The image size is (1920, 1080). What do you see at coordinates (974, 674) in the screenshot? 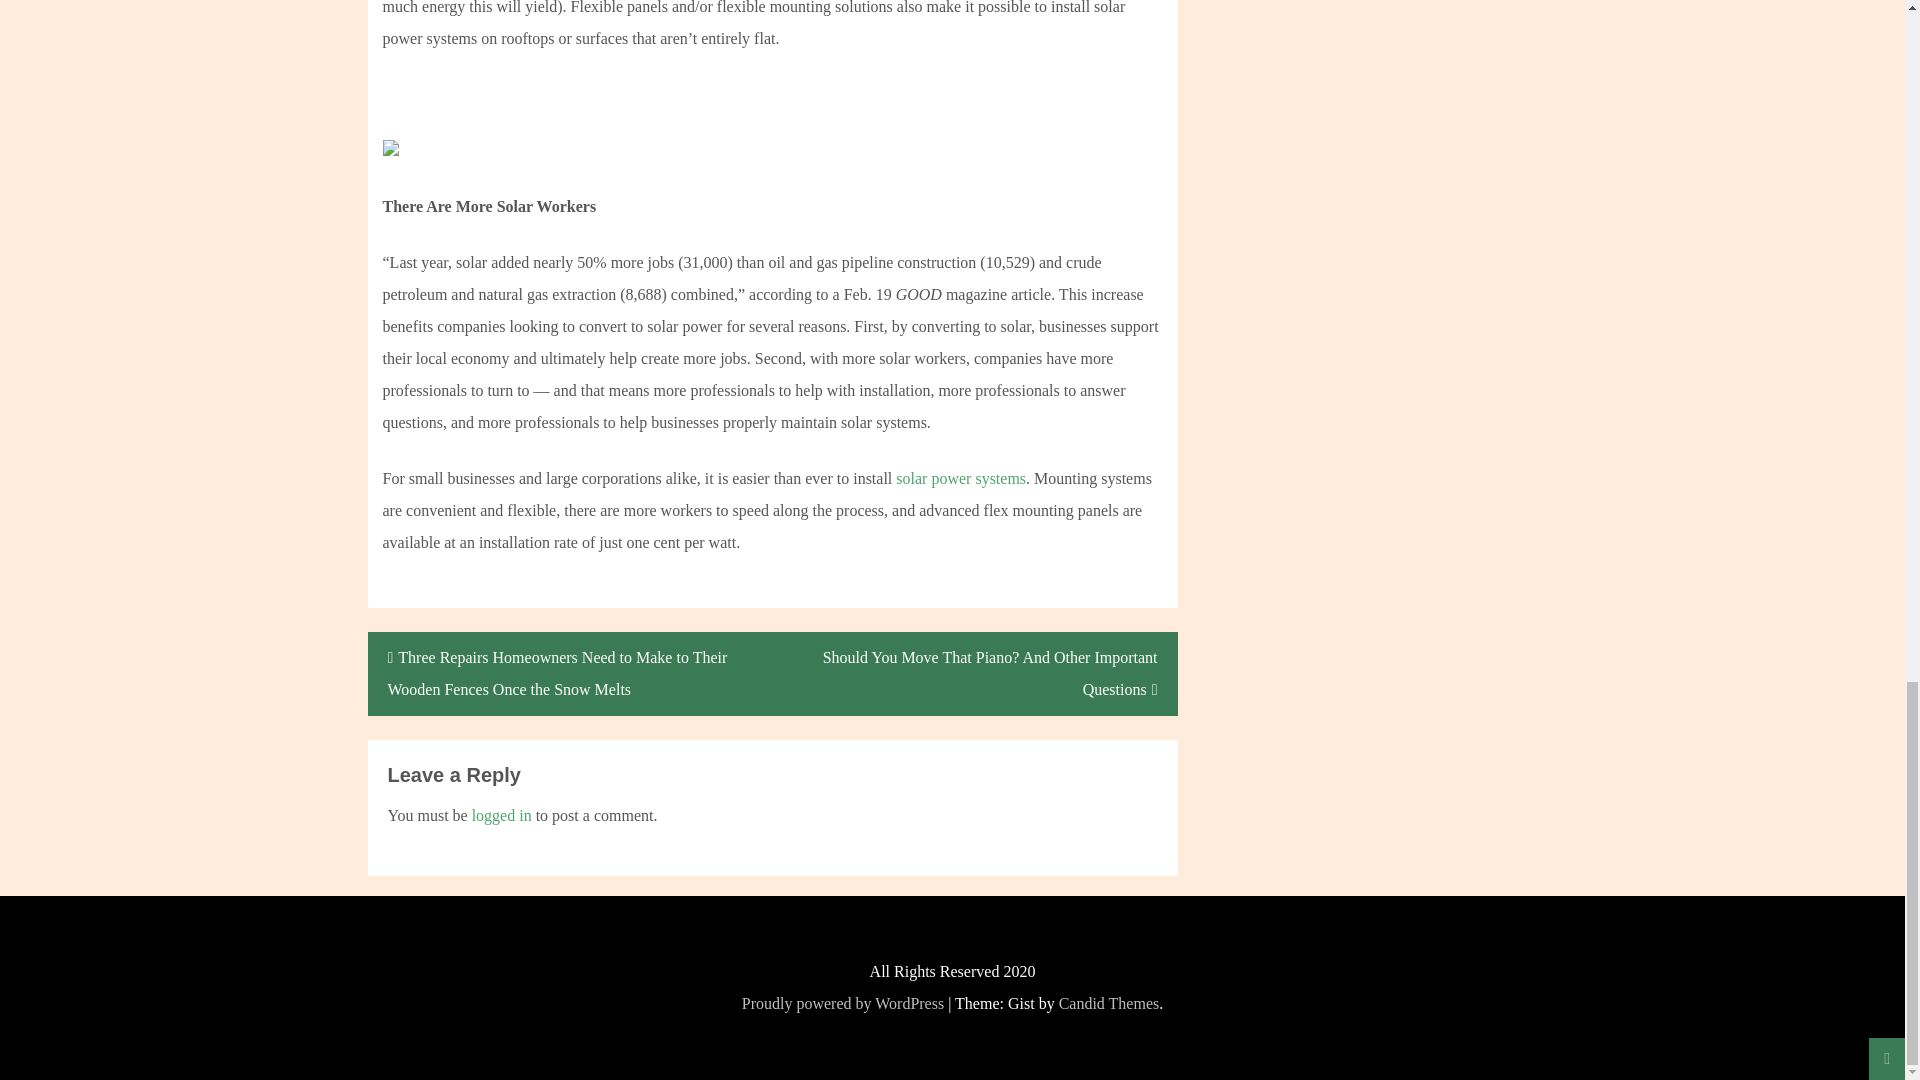
I see `Should You Move That Piano? And Other Important Questions` at bounding box center [974, 674].